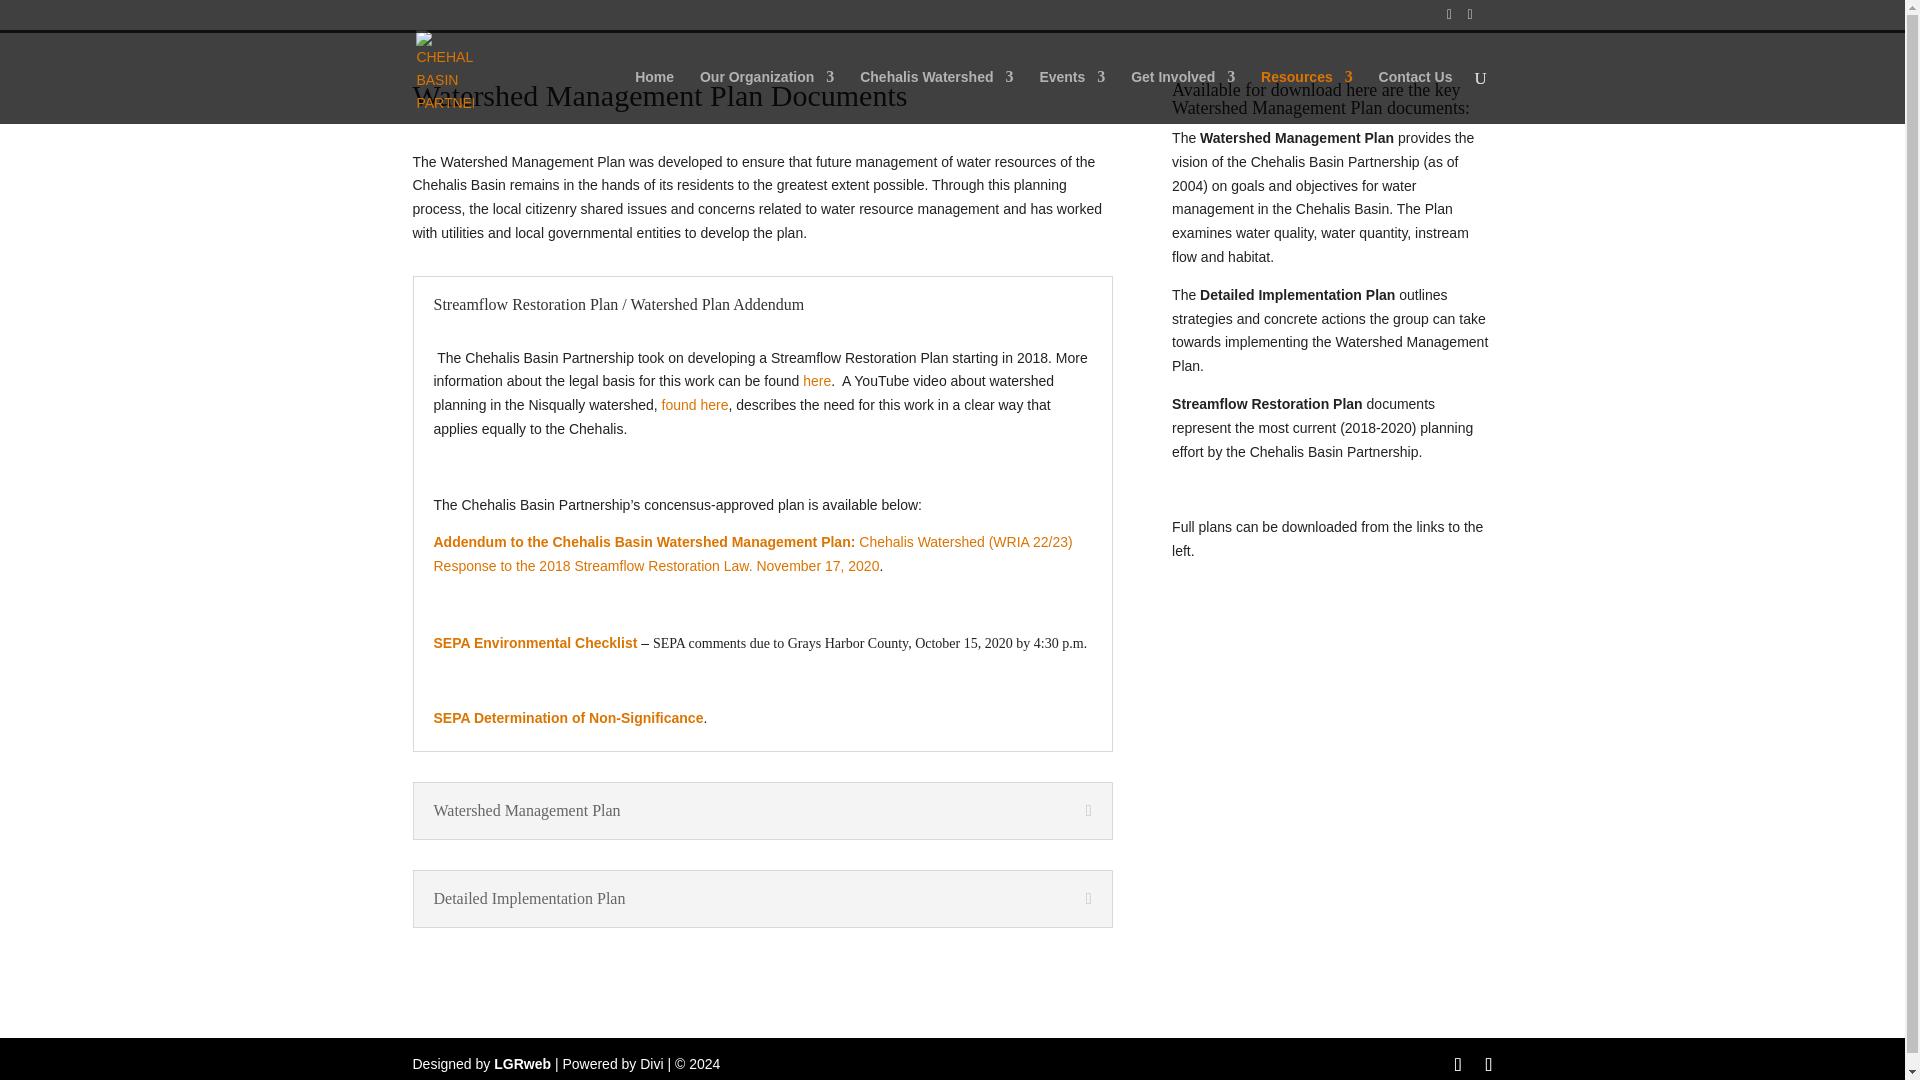  Describe the element at coordinates (696, 404) in the screenshot. I see `found here` at that location.